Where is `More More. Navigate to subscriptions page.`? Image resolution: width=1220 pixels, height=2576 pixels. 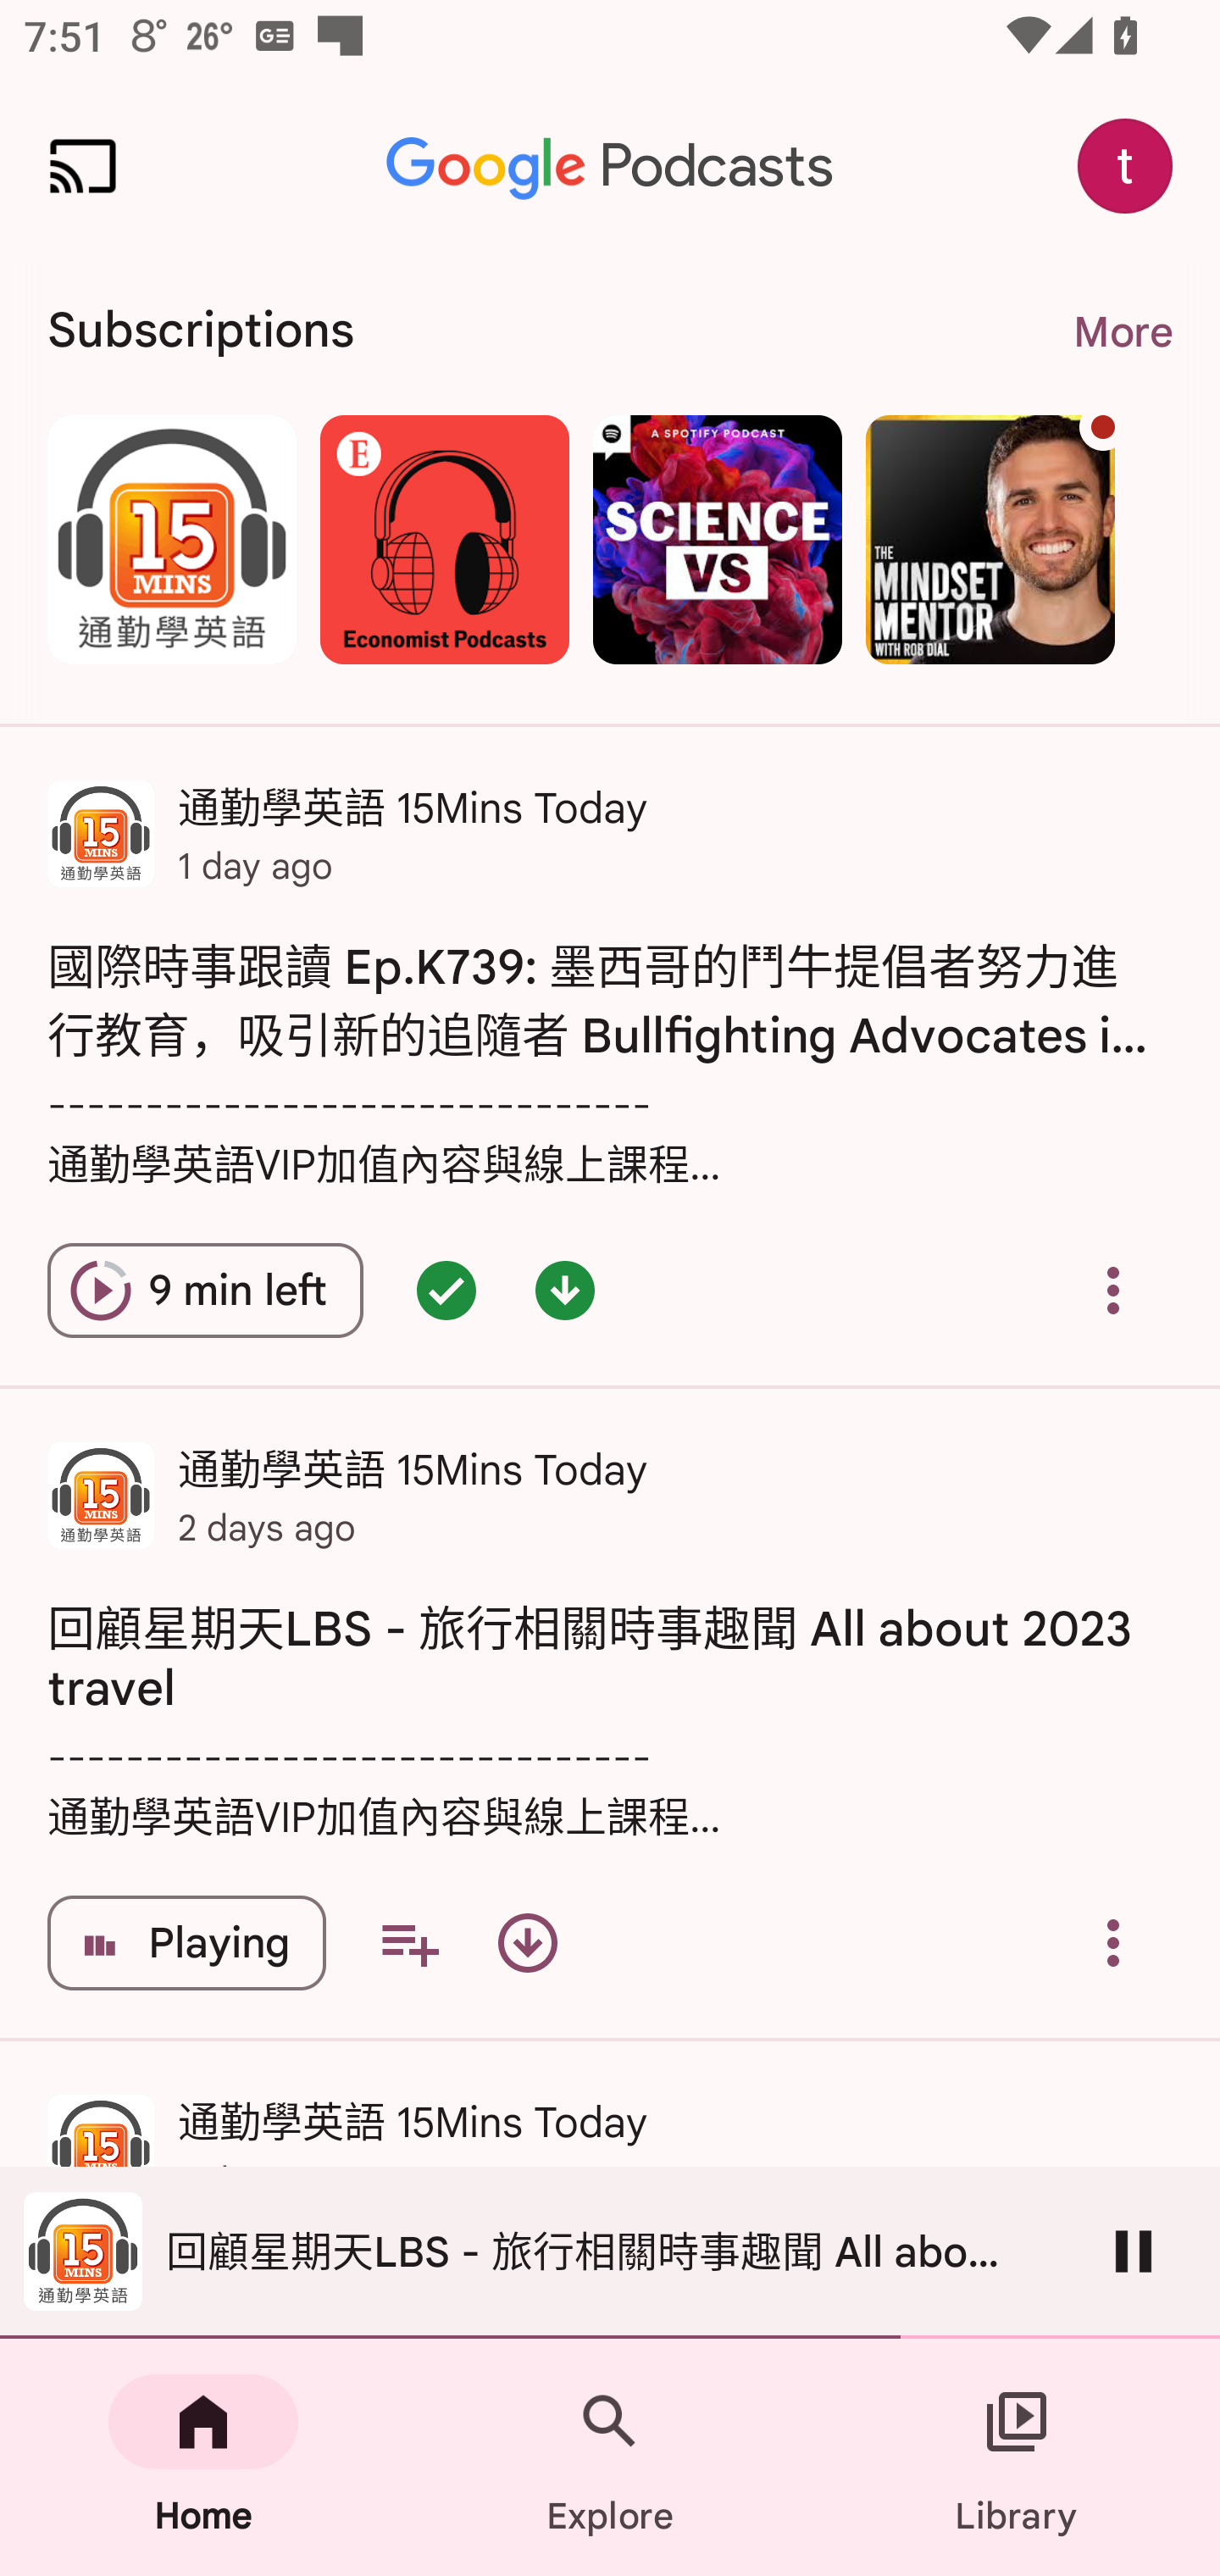 More More. Navigate to subscriptions page. is located at coordinates (1122, 332).